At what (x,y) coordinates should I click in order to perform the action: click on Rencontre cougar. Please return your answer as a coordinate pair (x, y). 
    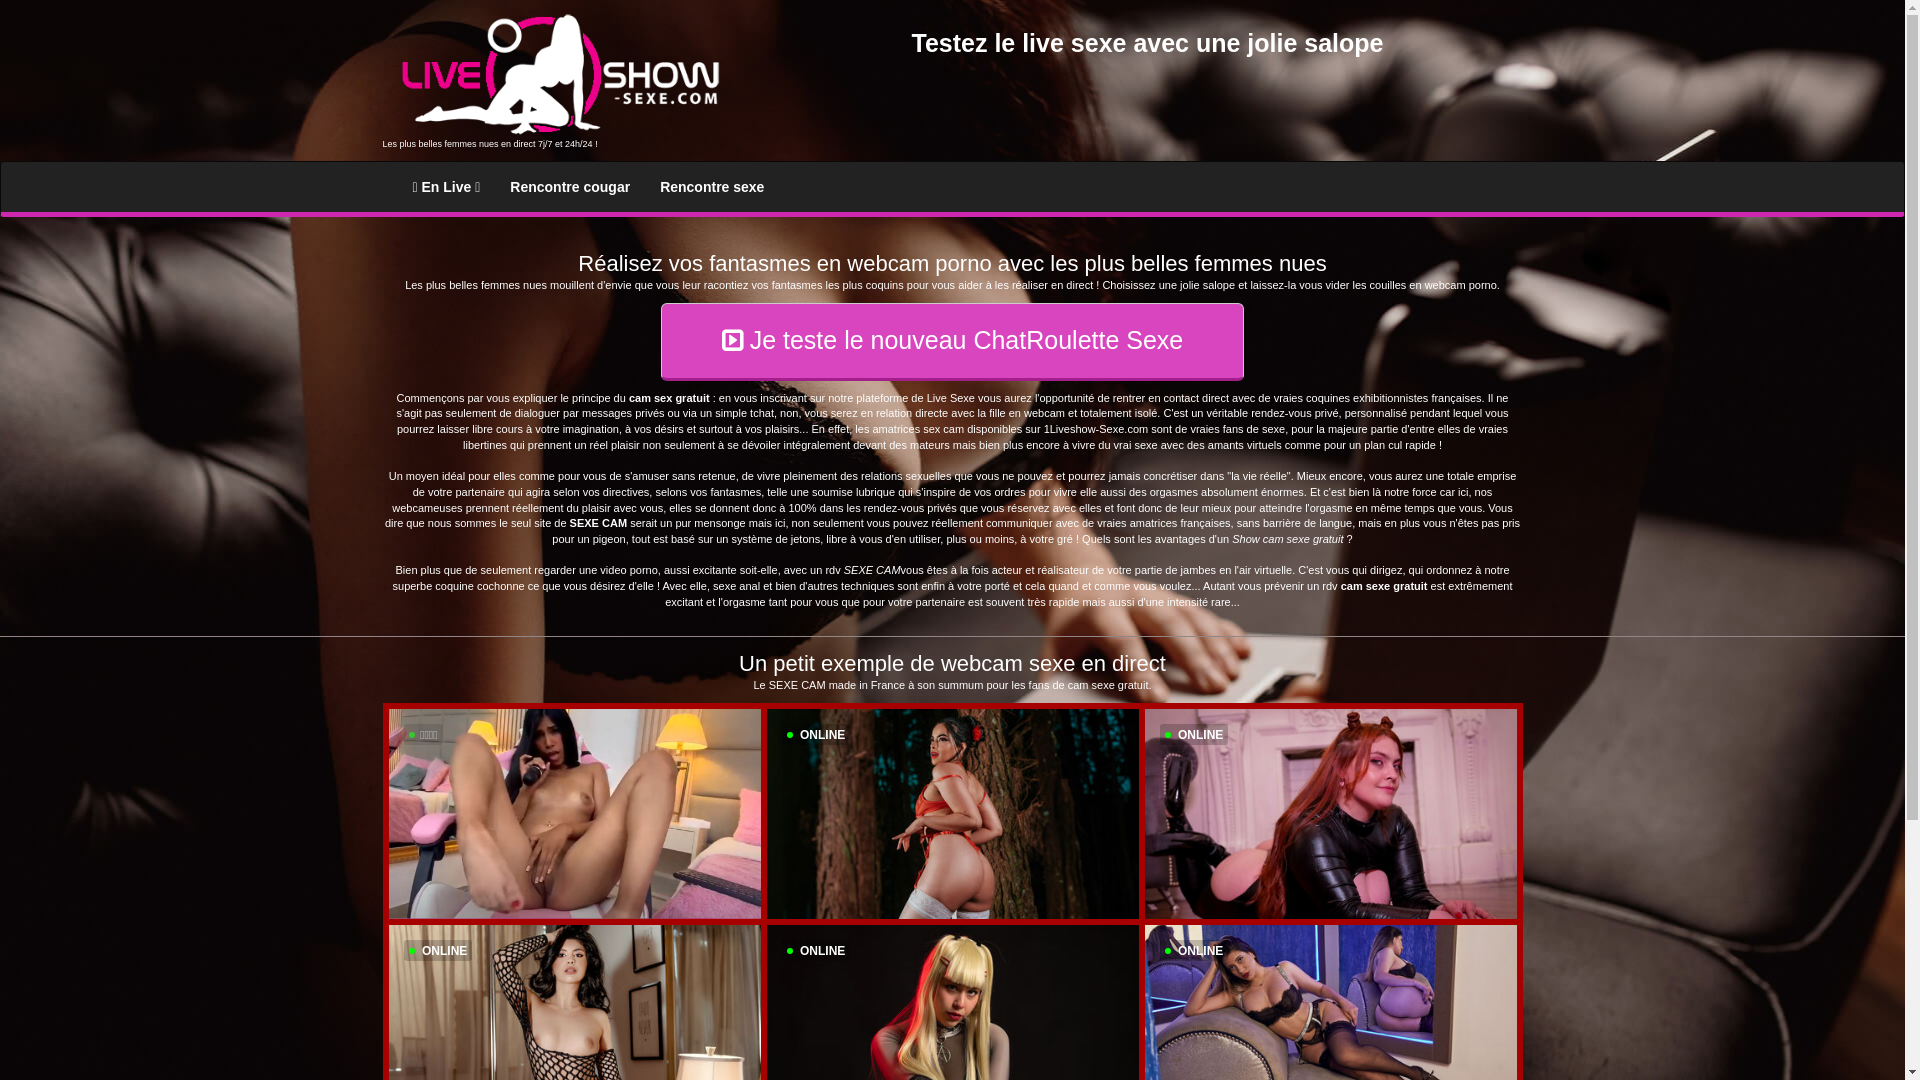
    Looking at the image, I should click on (570, 187).